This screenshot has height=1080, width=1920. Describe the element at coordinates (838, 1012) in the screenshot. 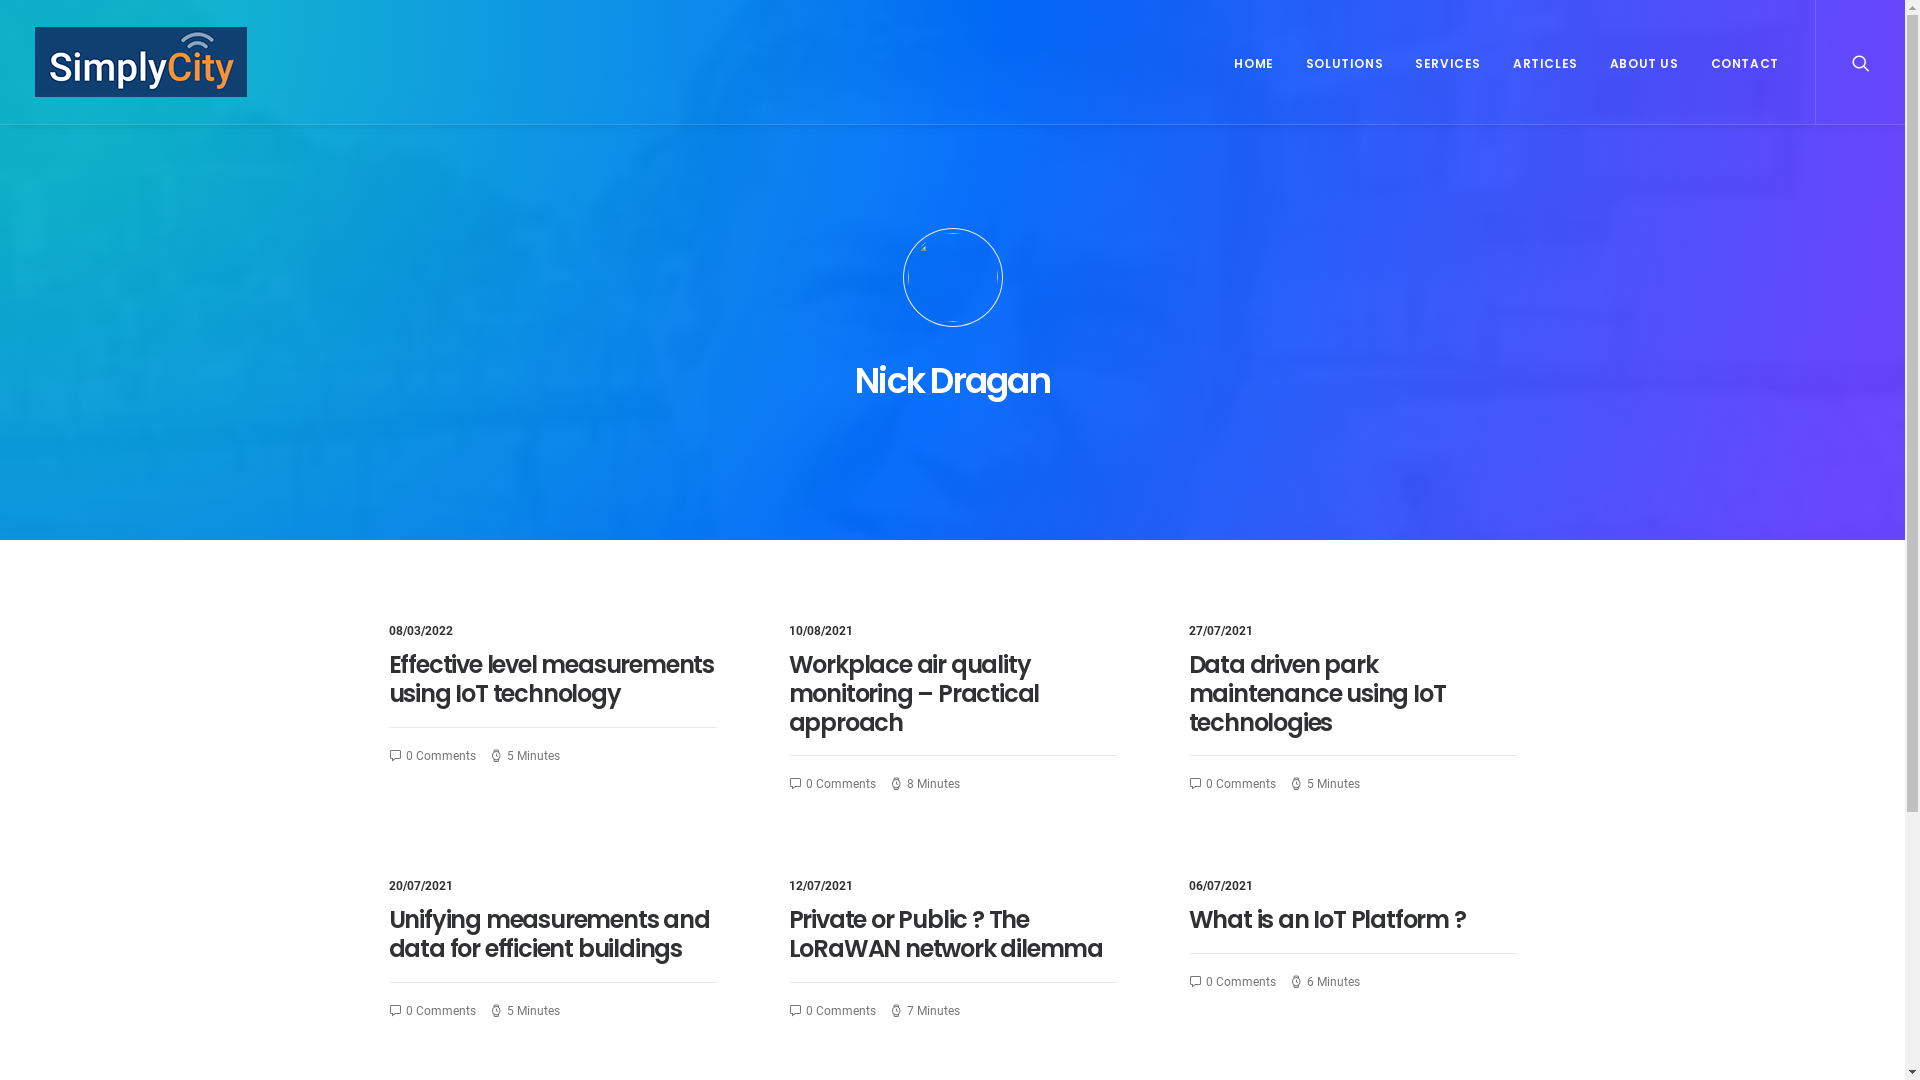

I see `0 Comments` at that location.